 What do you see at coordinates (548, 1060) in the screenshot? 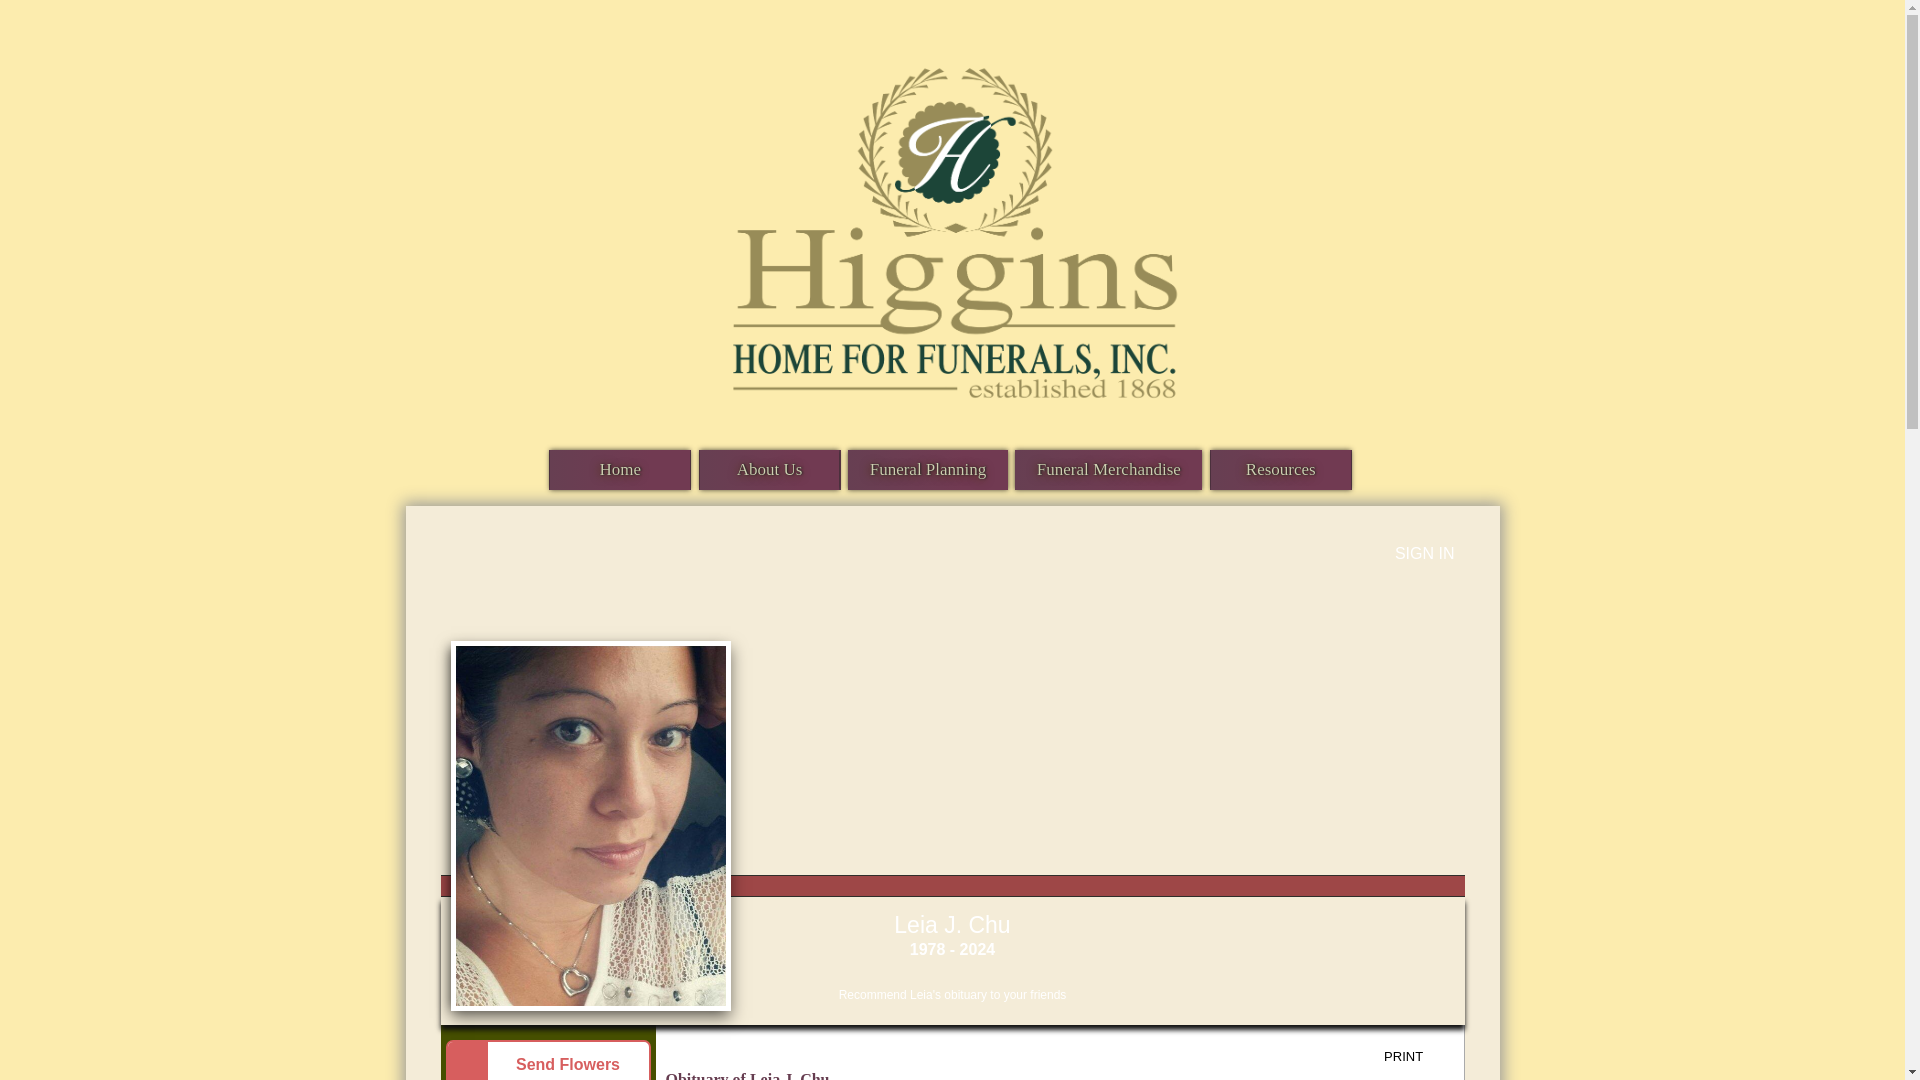
I see `Send Flowers` at bounding box center [548, 1060].